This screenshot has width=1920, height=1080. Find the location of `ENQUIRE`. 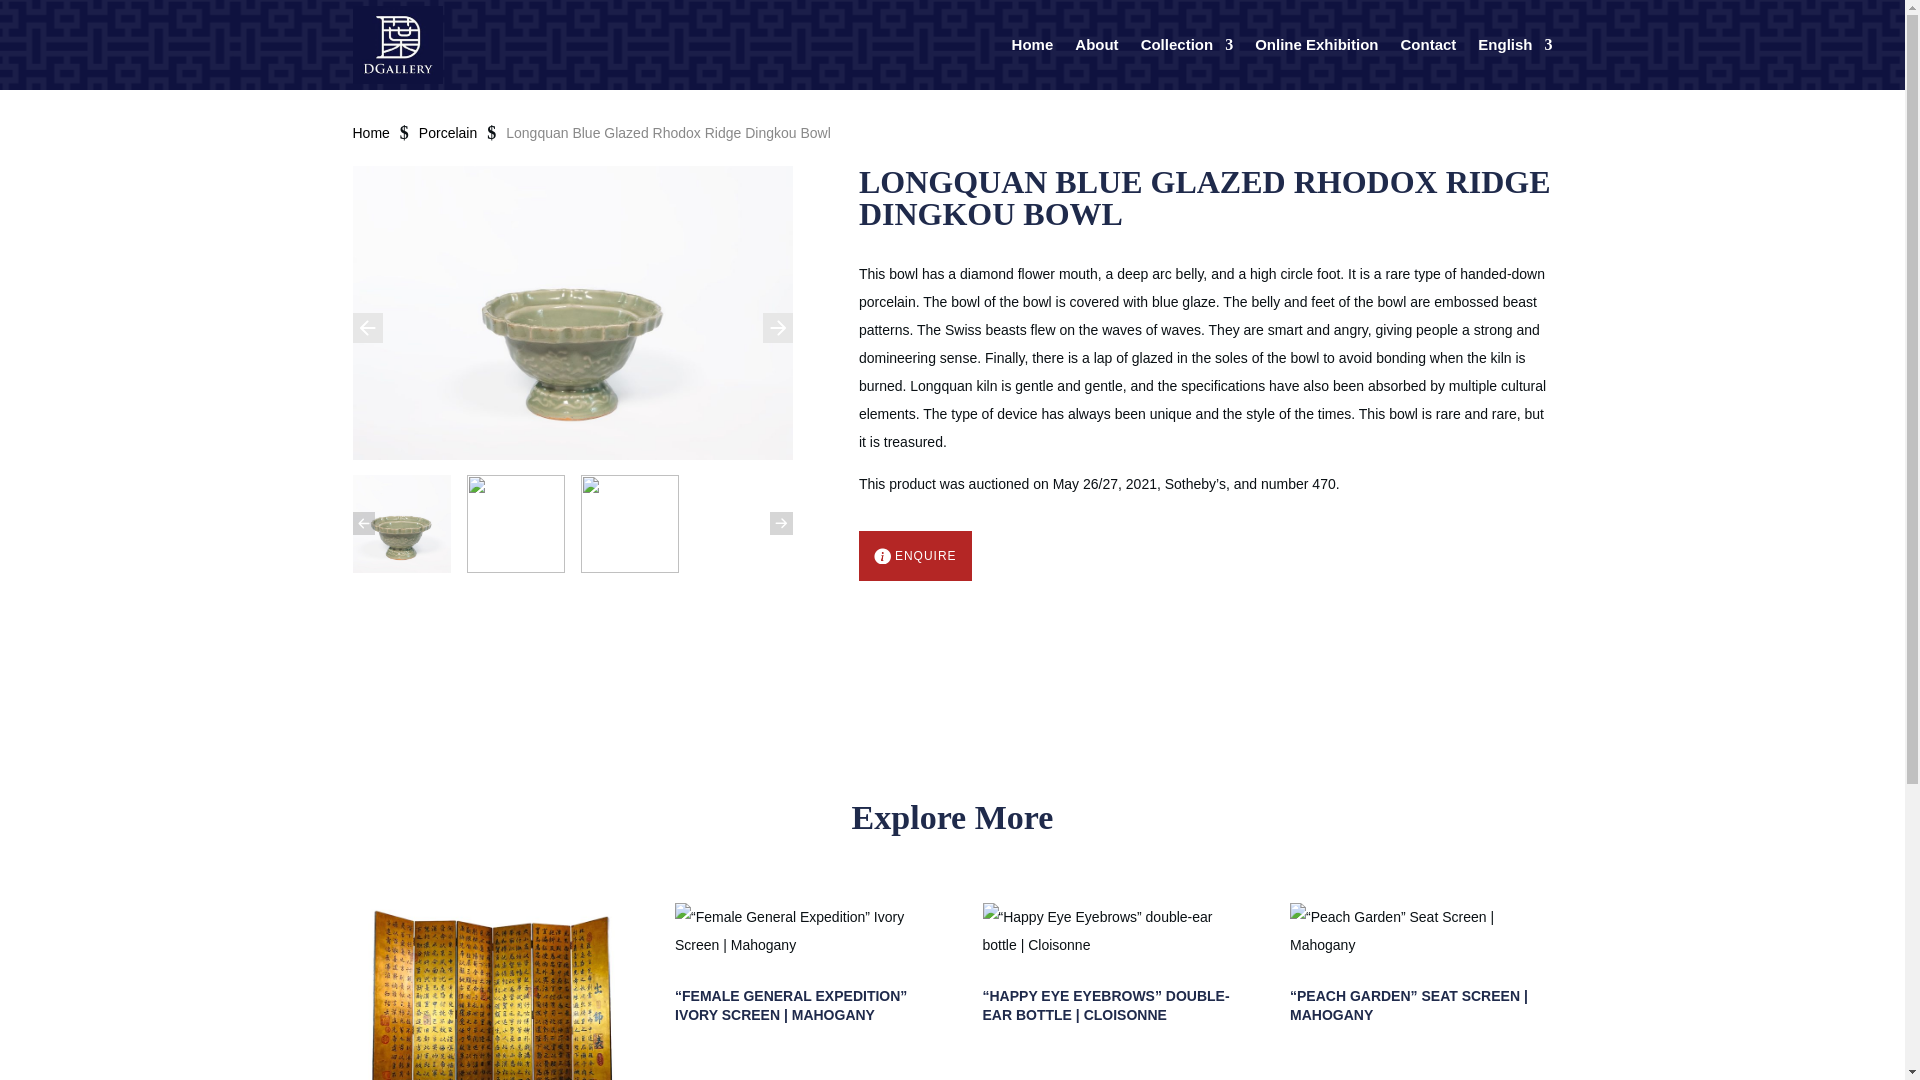

ENQUIRE is located at coordinates (914, 556).